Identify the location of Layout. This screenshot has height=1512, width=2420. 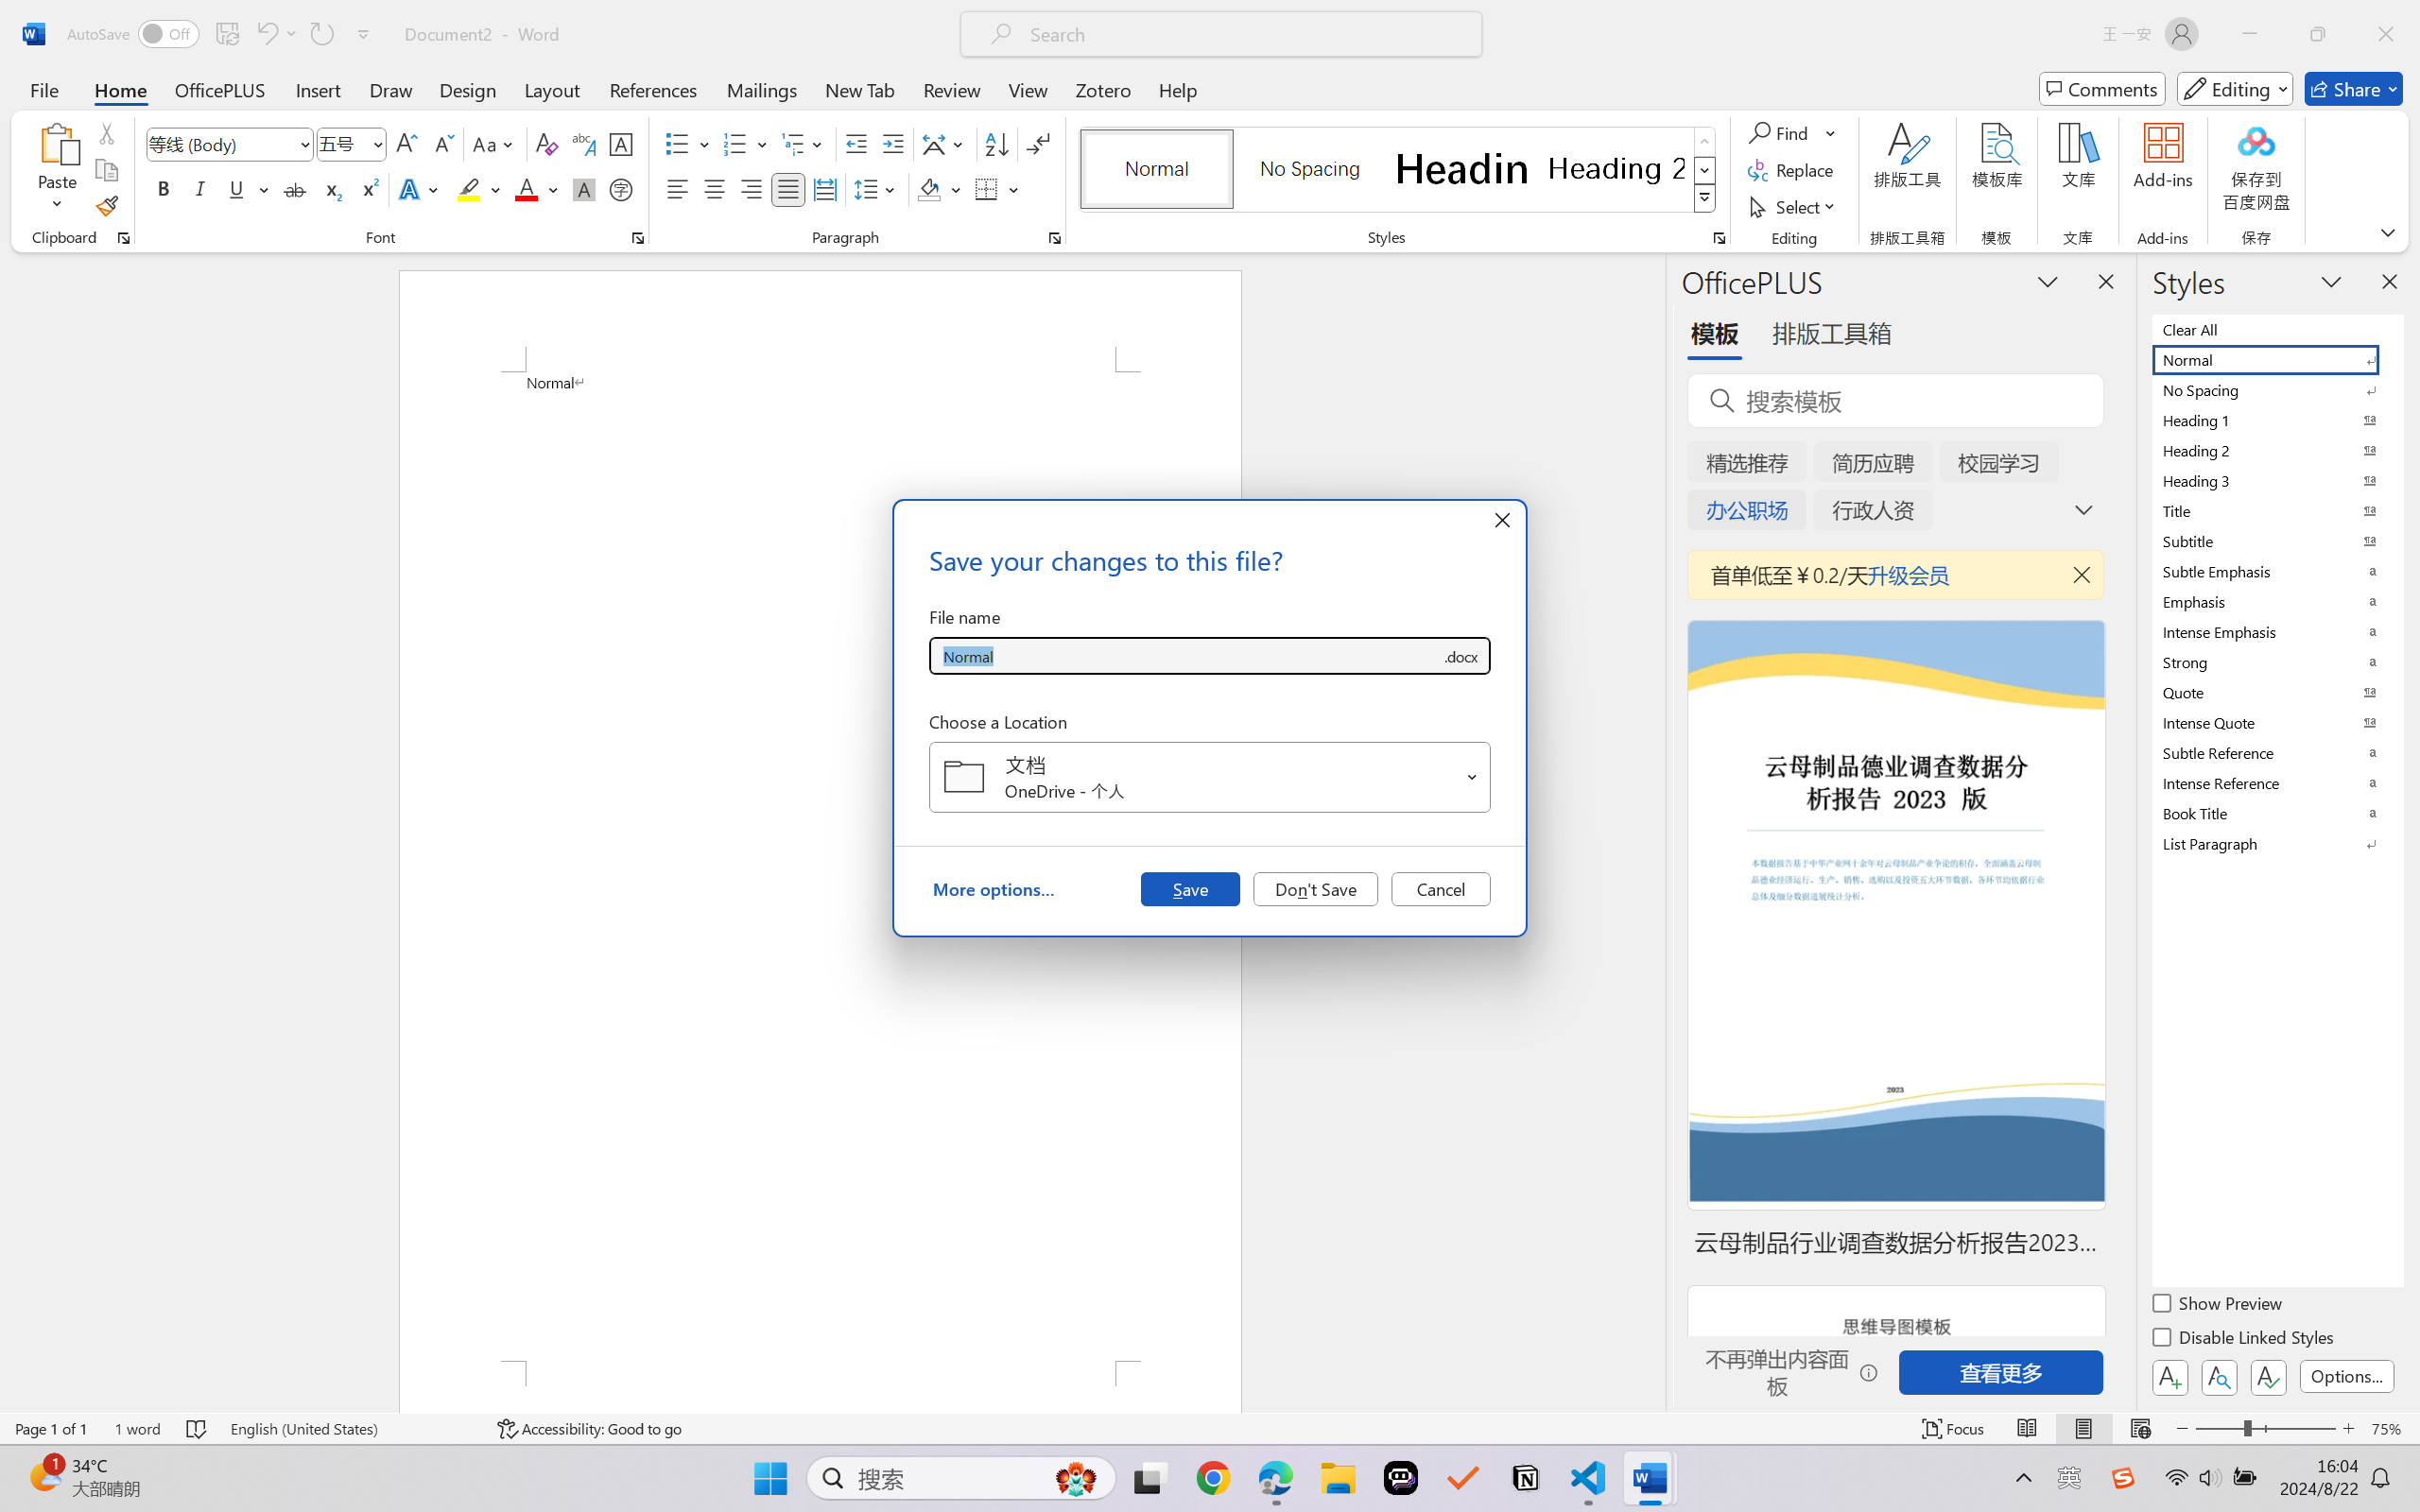
(552, 89).